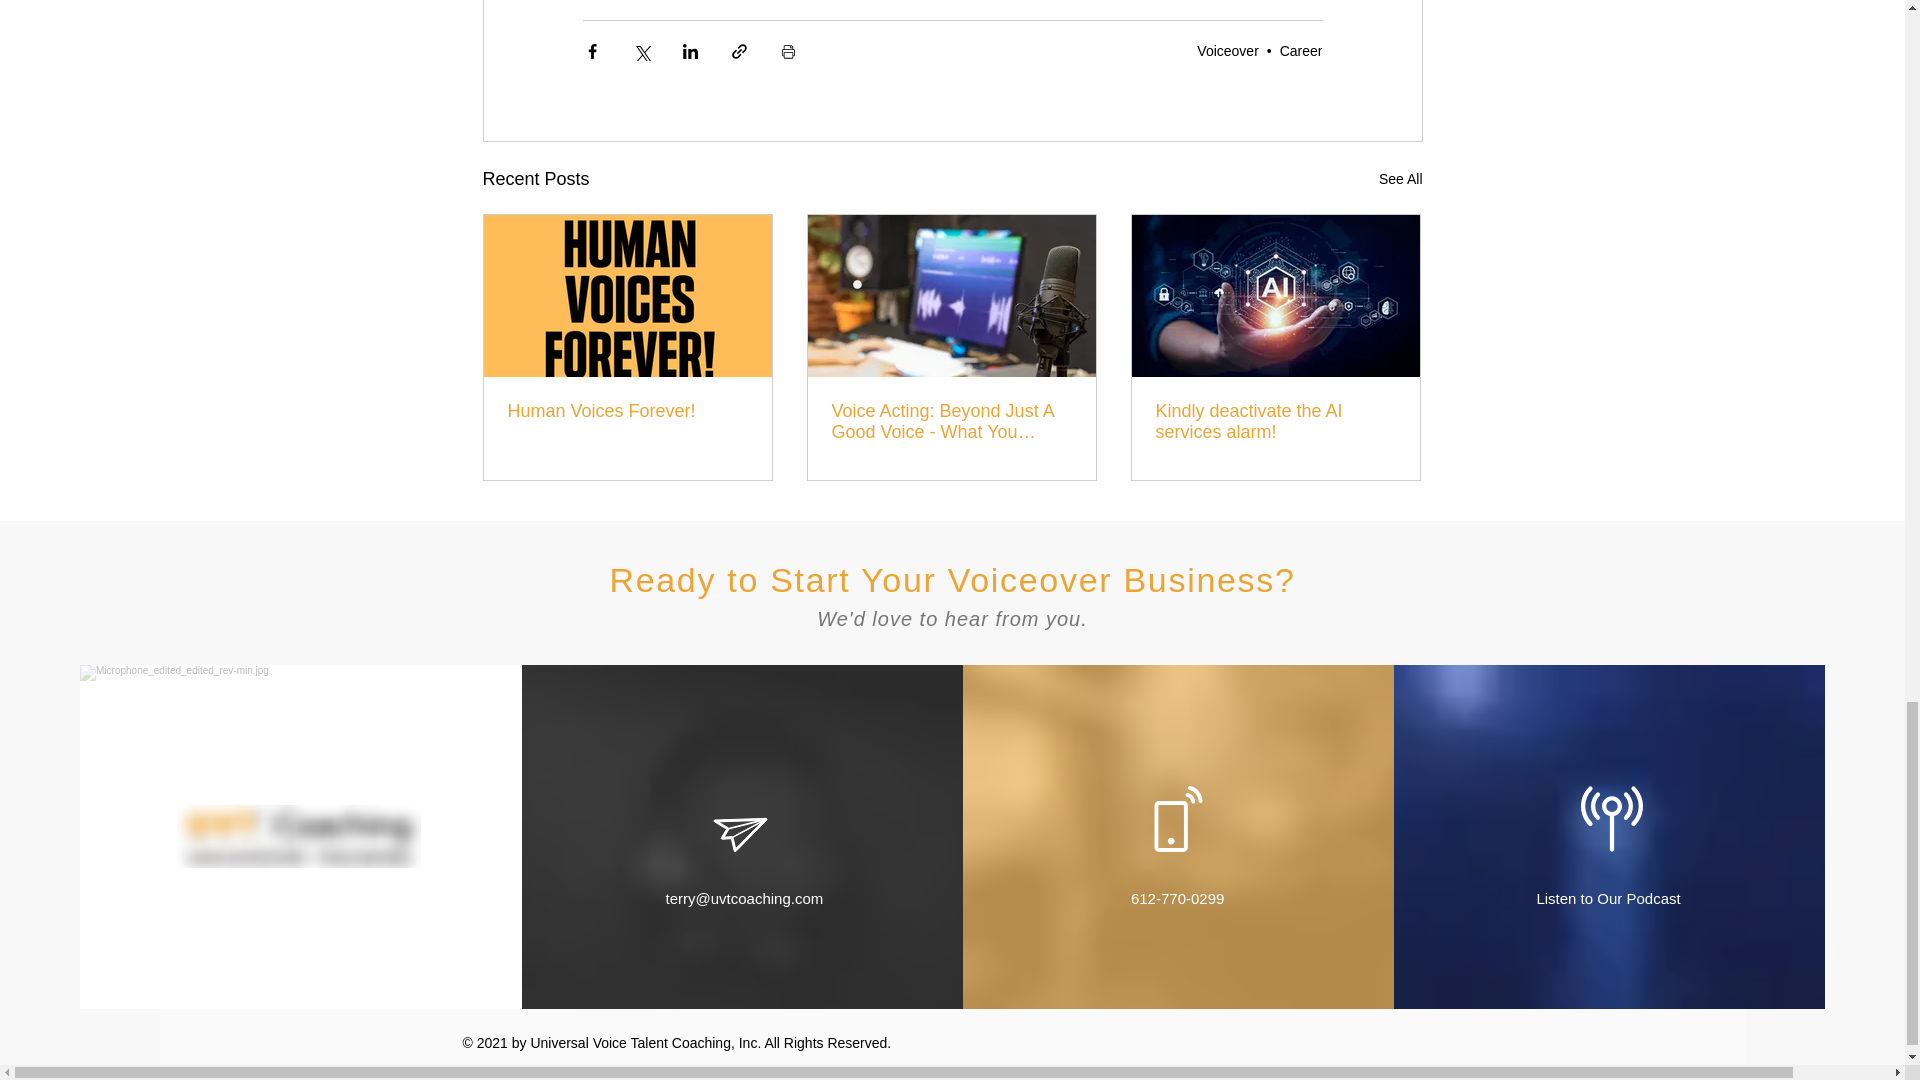 The width and height of the screenshot is (1920, 1080). What do you see at coordinates (1226, 51) in the screenshot?
I see `Voiceover` at bounding box center [1226, 51].